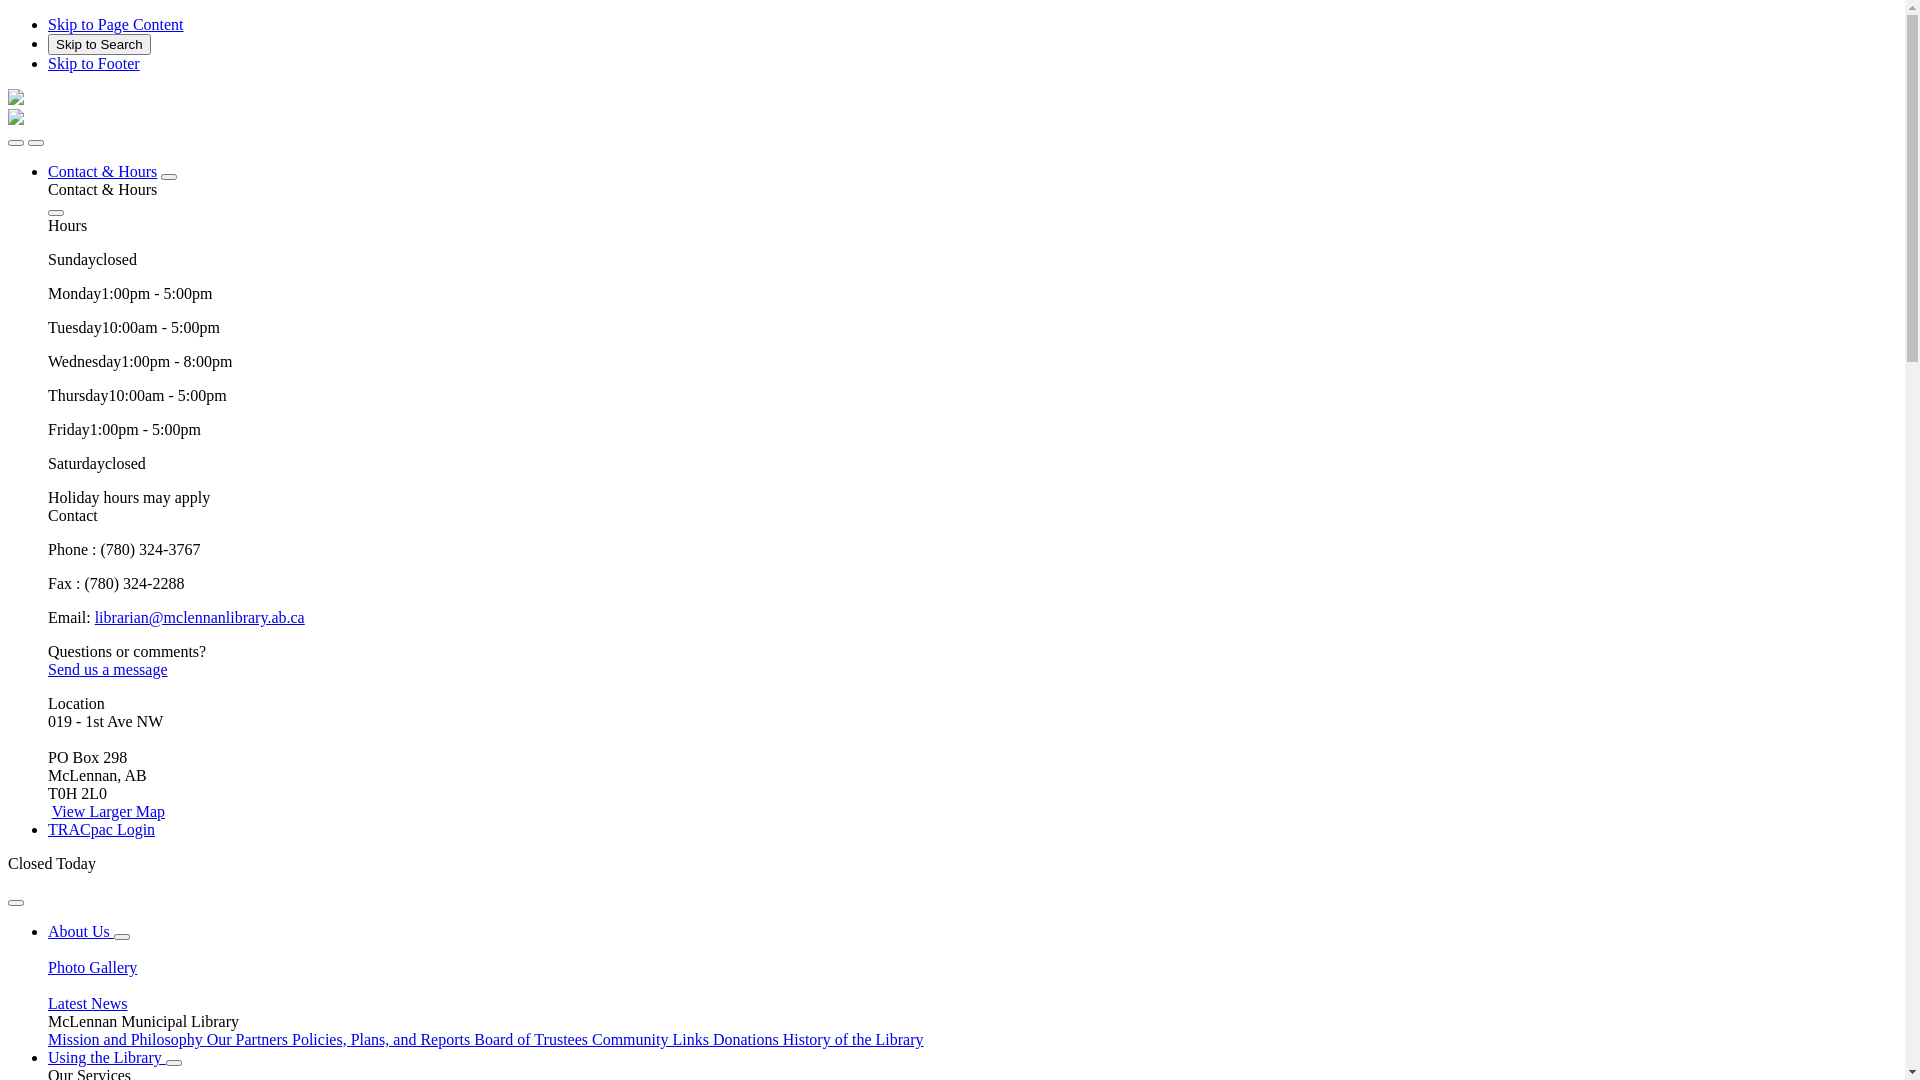 This screenshot has height=1080, width=1920. What do you see at coordinates (748, 1040) in the screenshot?
I see `Donations` at bounding box center [748, 1040].